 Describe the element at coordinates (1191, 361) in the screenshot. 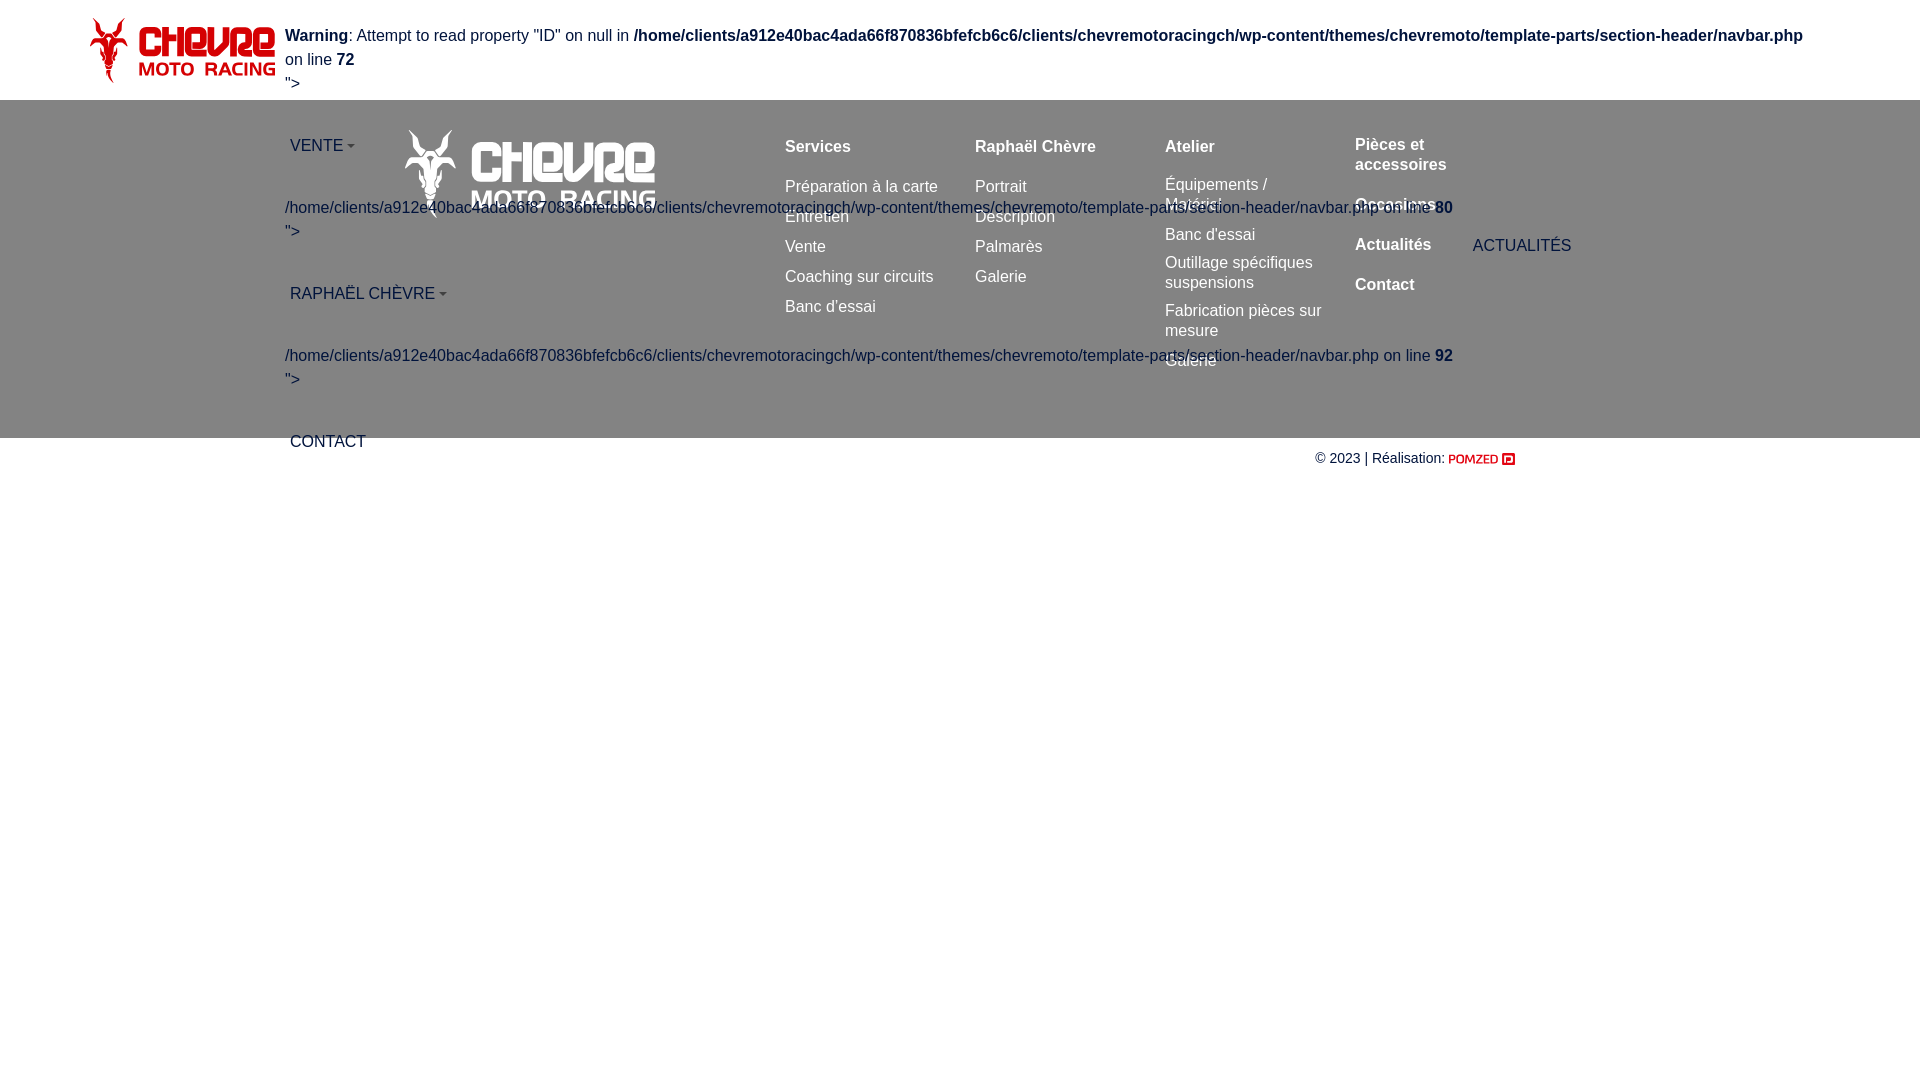

I see `Galerie` at that location.